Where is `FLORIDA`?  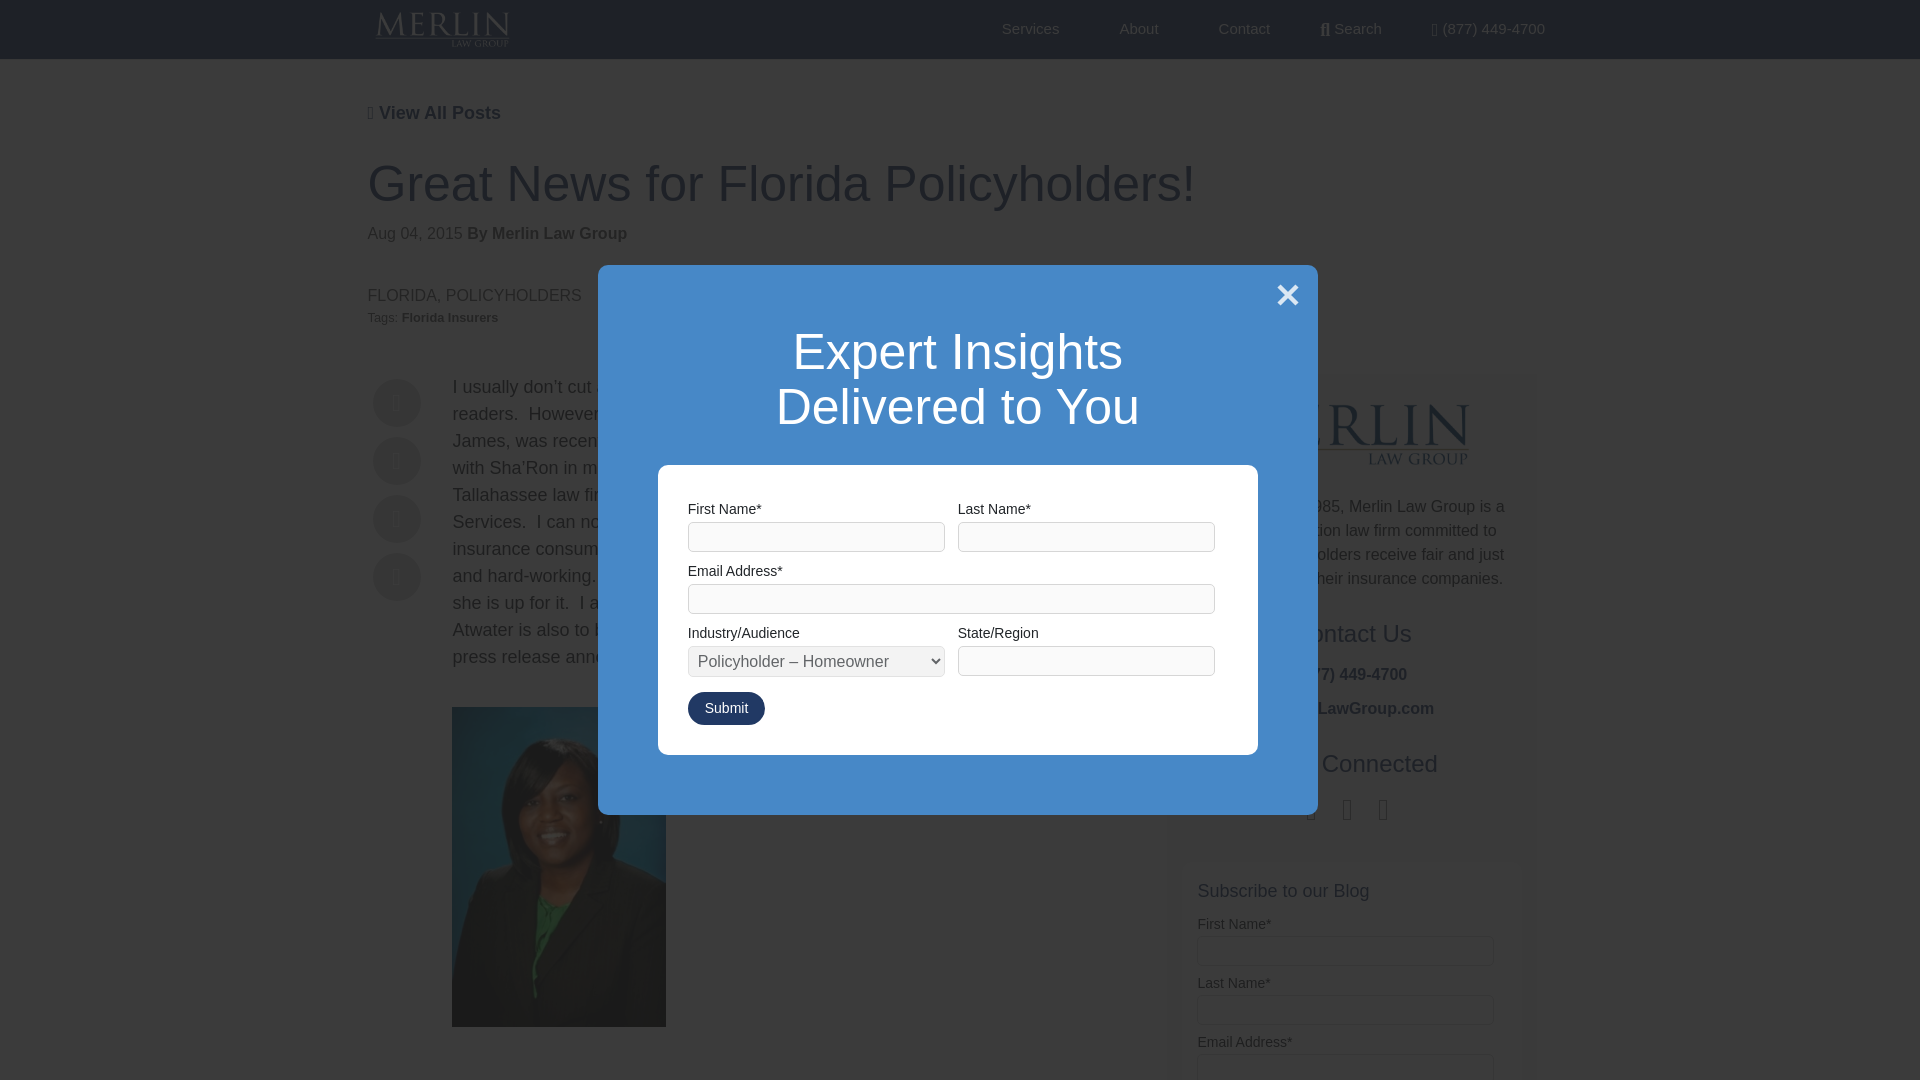 FLORIDA is located at coordinates (402, 295).